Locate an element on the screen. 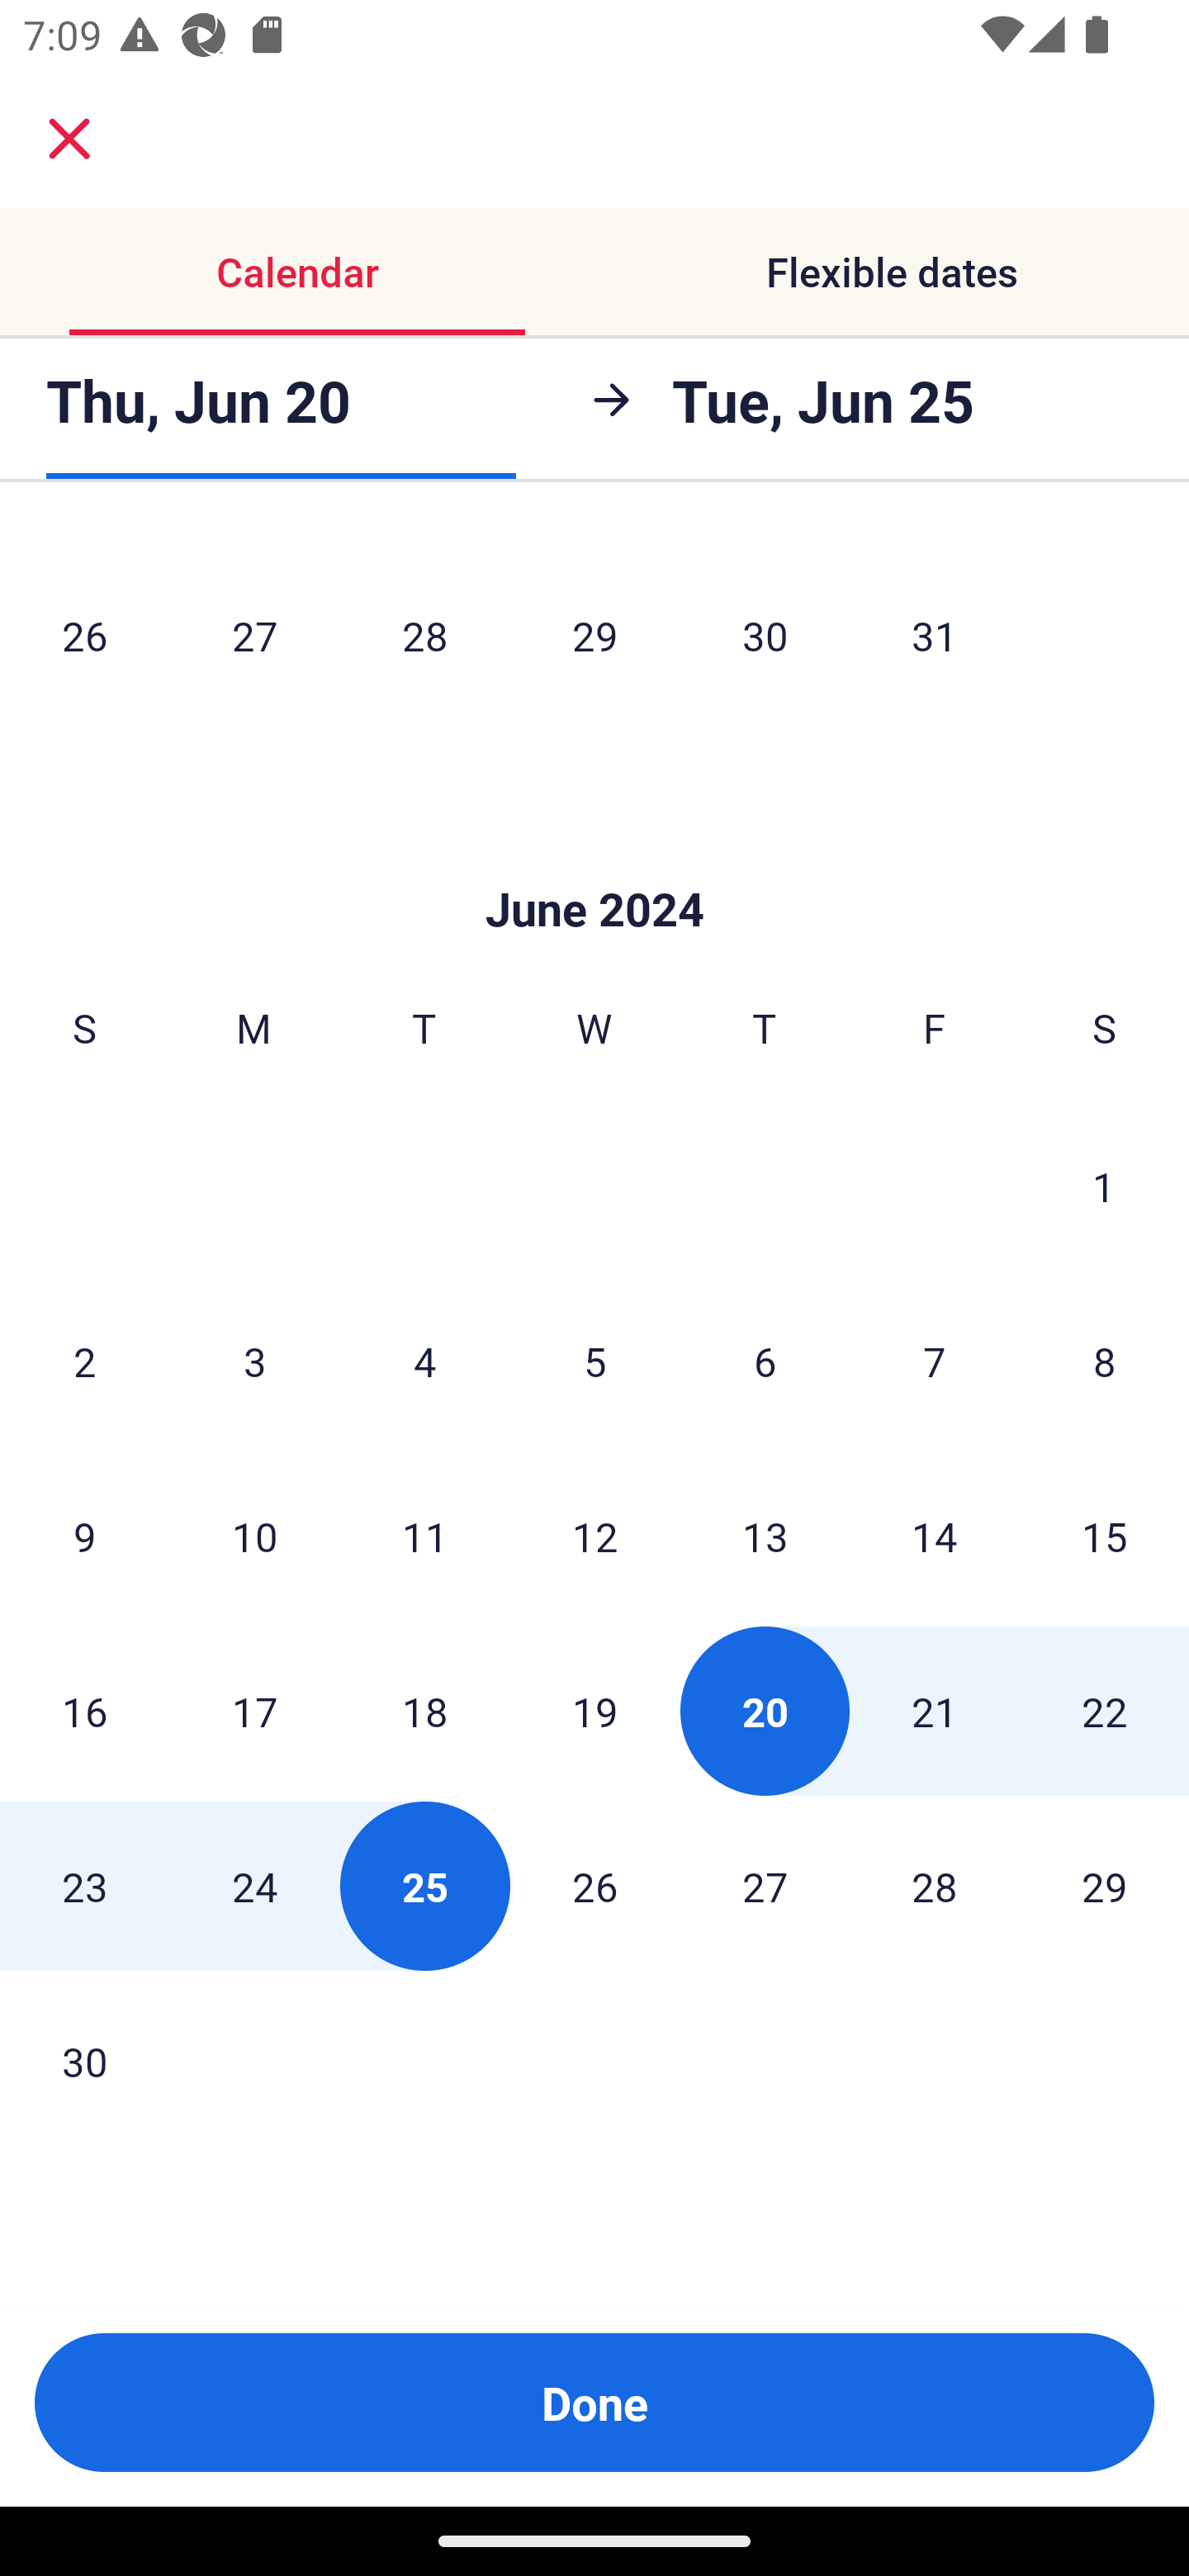 This screenshot has width=1189, height=2576. Skip to Done is located at coordinates (594, 860).